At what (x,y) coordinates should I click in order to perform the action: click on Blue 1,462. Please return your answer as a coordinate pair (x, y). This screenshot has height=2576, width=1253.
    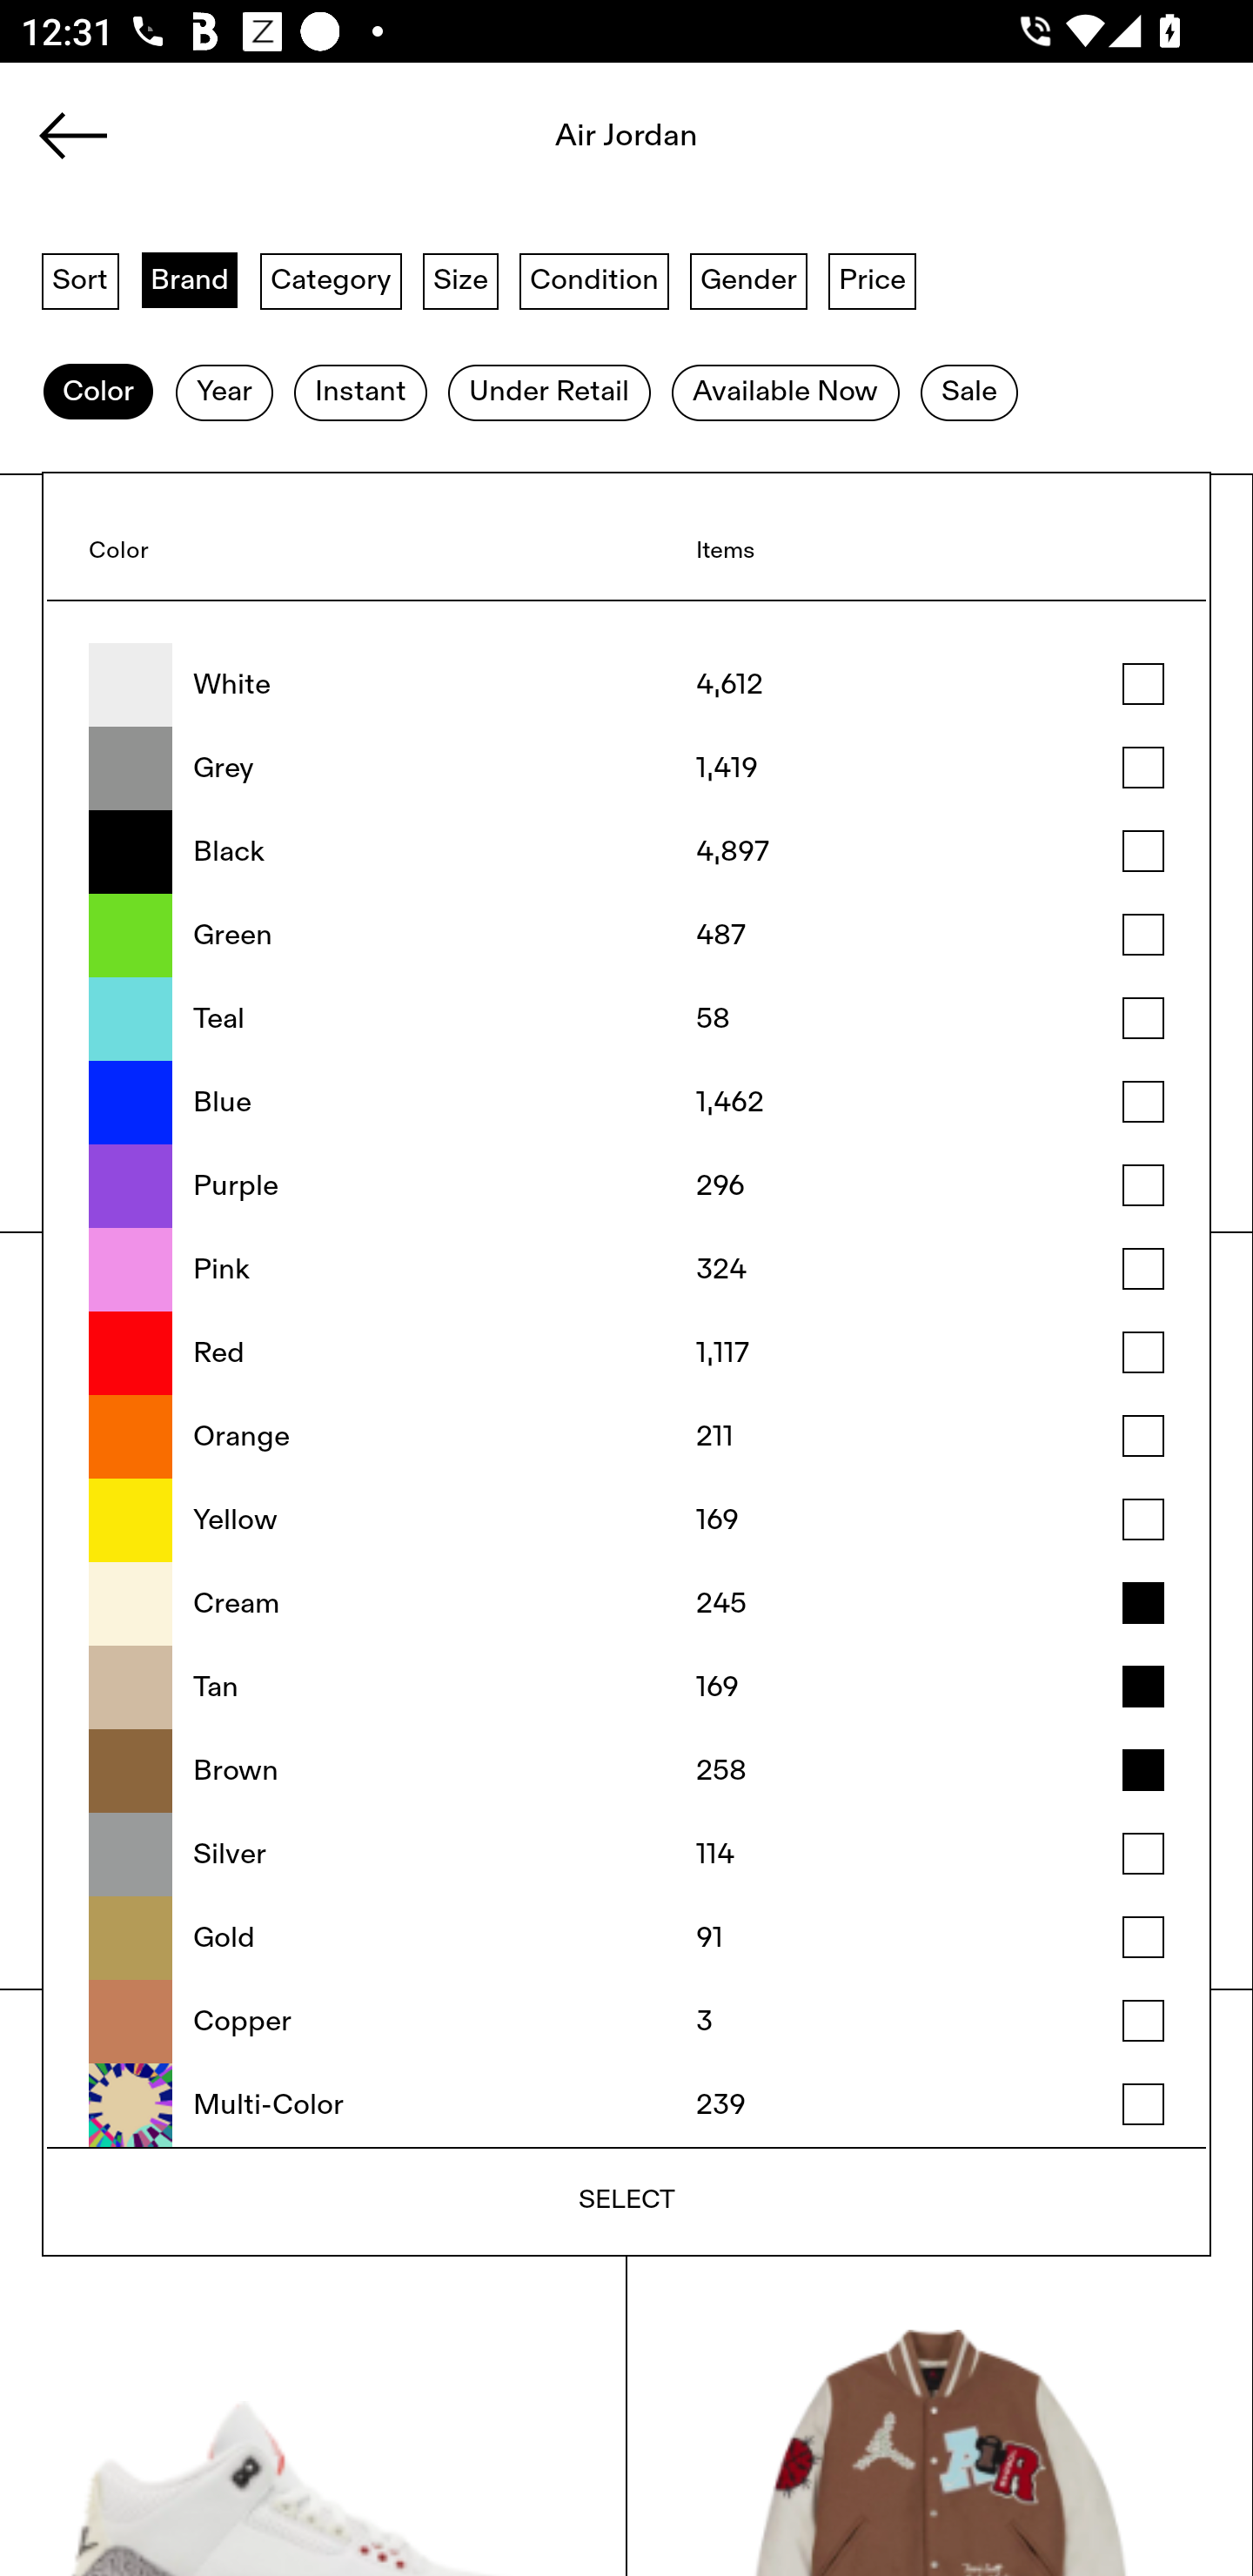
    Looking at the image, I should click on (626, 1102).